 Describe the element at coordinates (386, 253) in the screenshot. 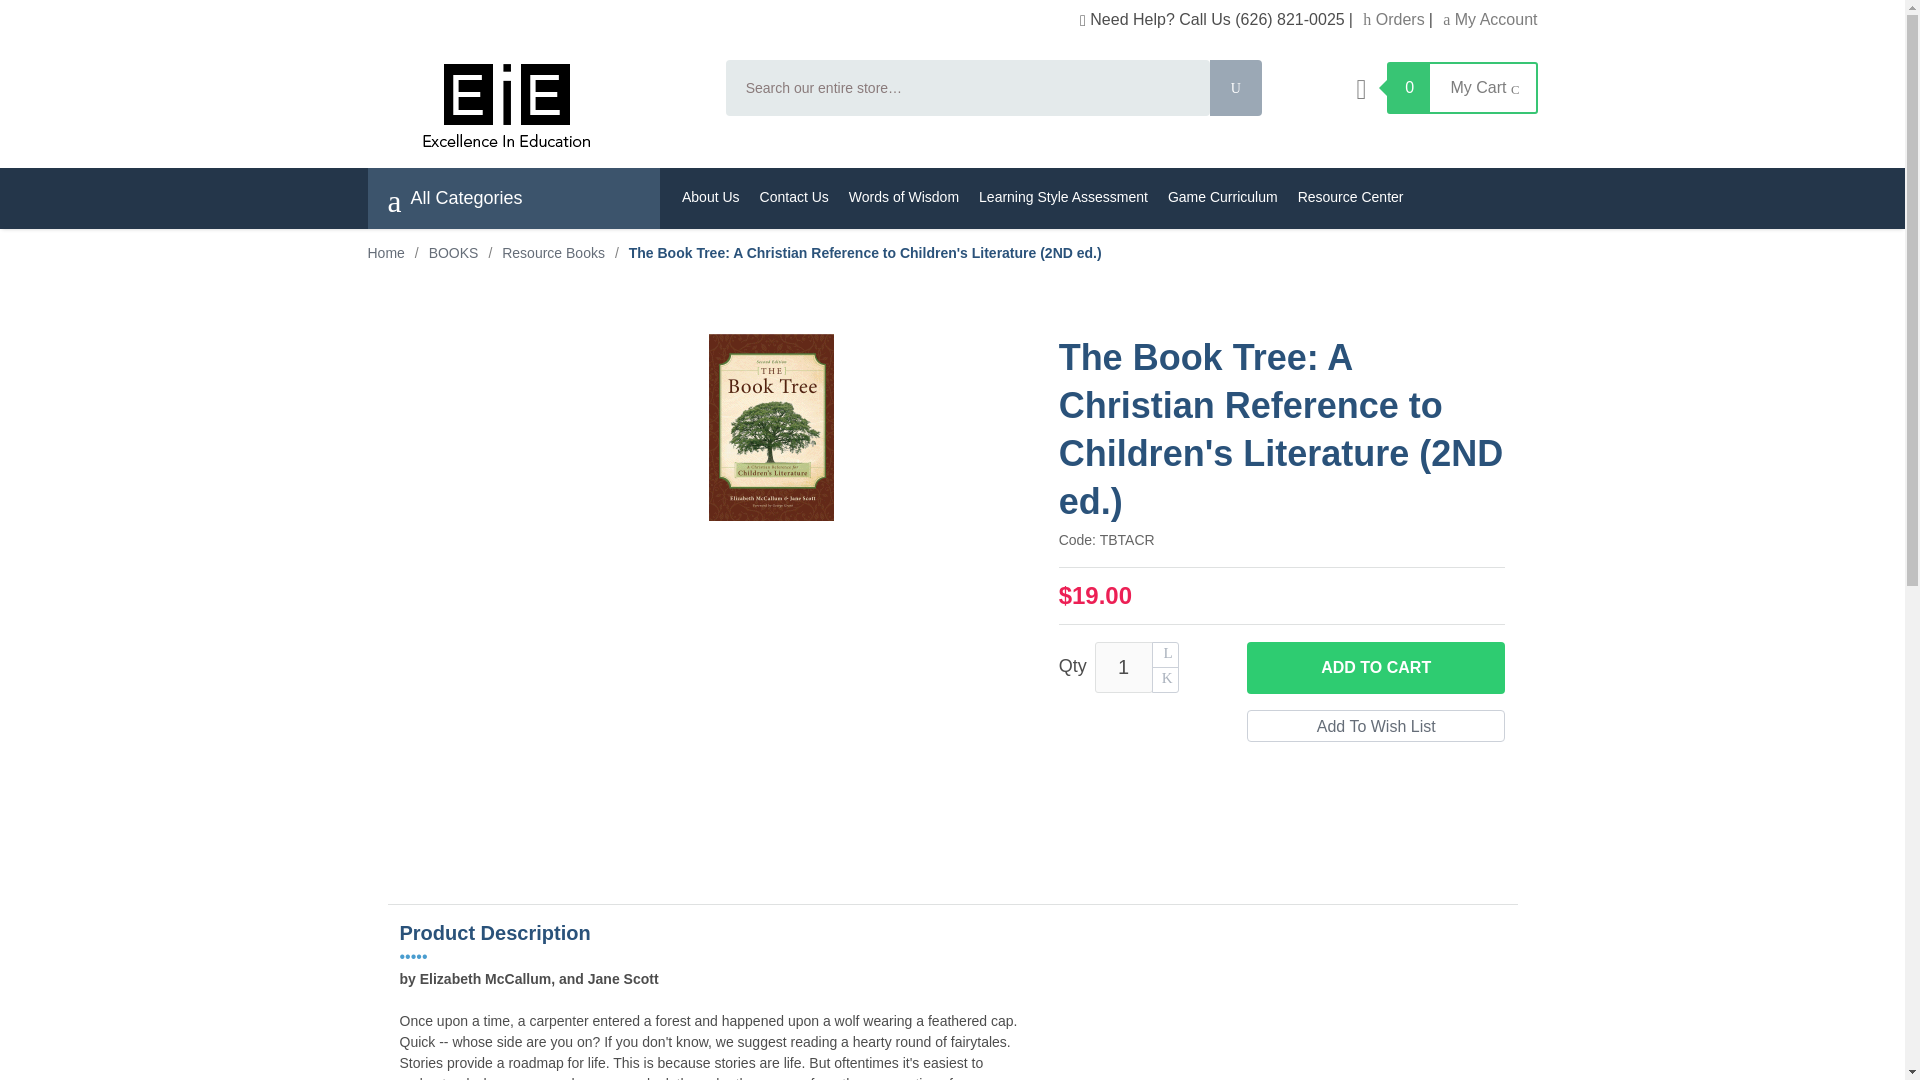

I see `Home` at that location.